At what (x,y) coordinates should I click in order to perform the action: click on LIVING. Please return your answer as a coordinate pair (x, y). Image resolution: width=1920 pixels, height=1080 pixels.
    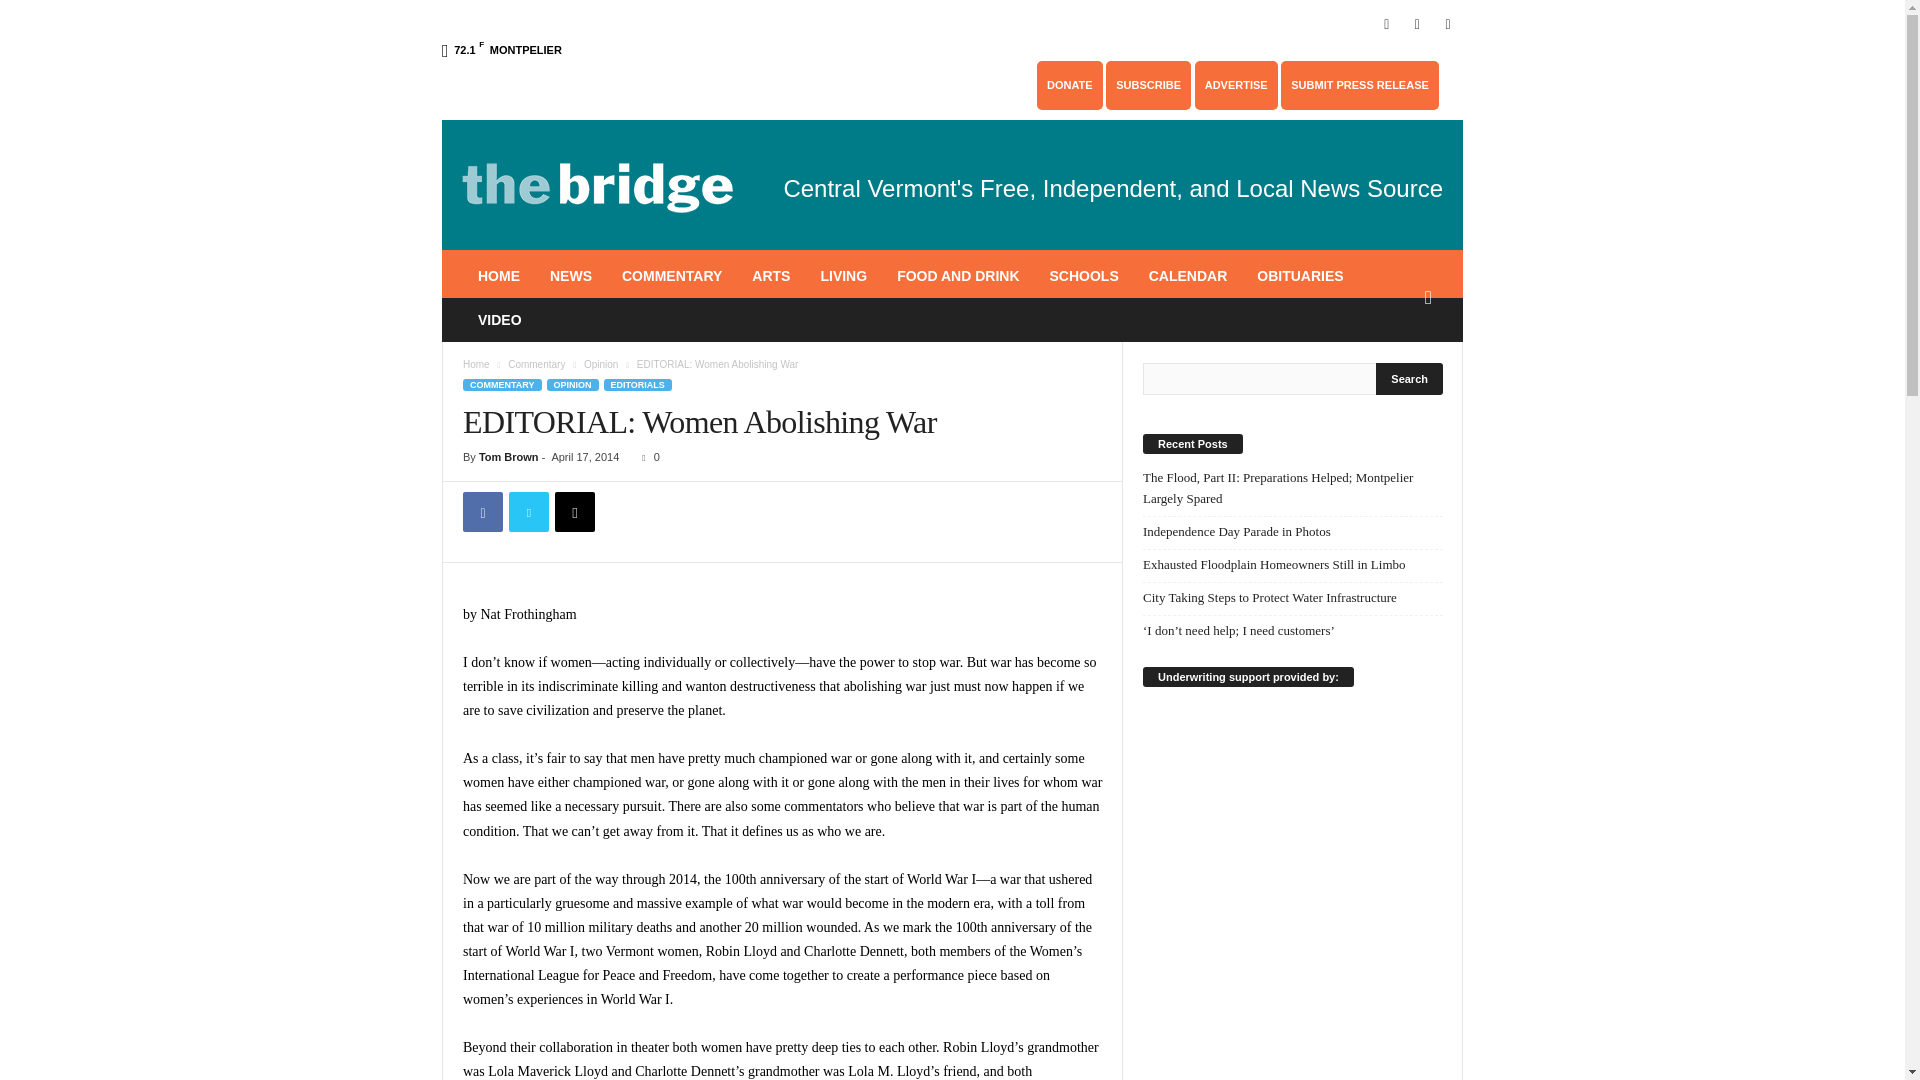
    Looking at the image, I should click on (842, 276).